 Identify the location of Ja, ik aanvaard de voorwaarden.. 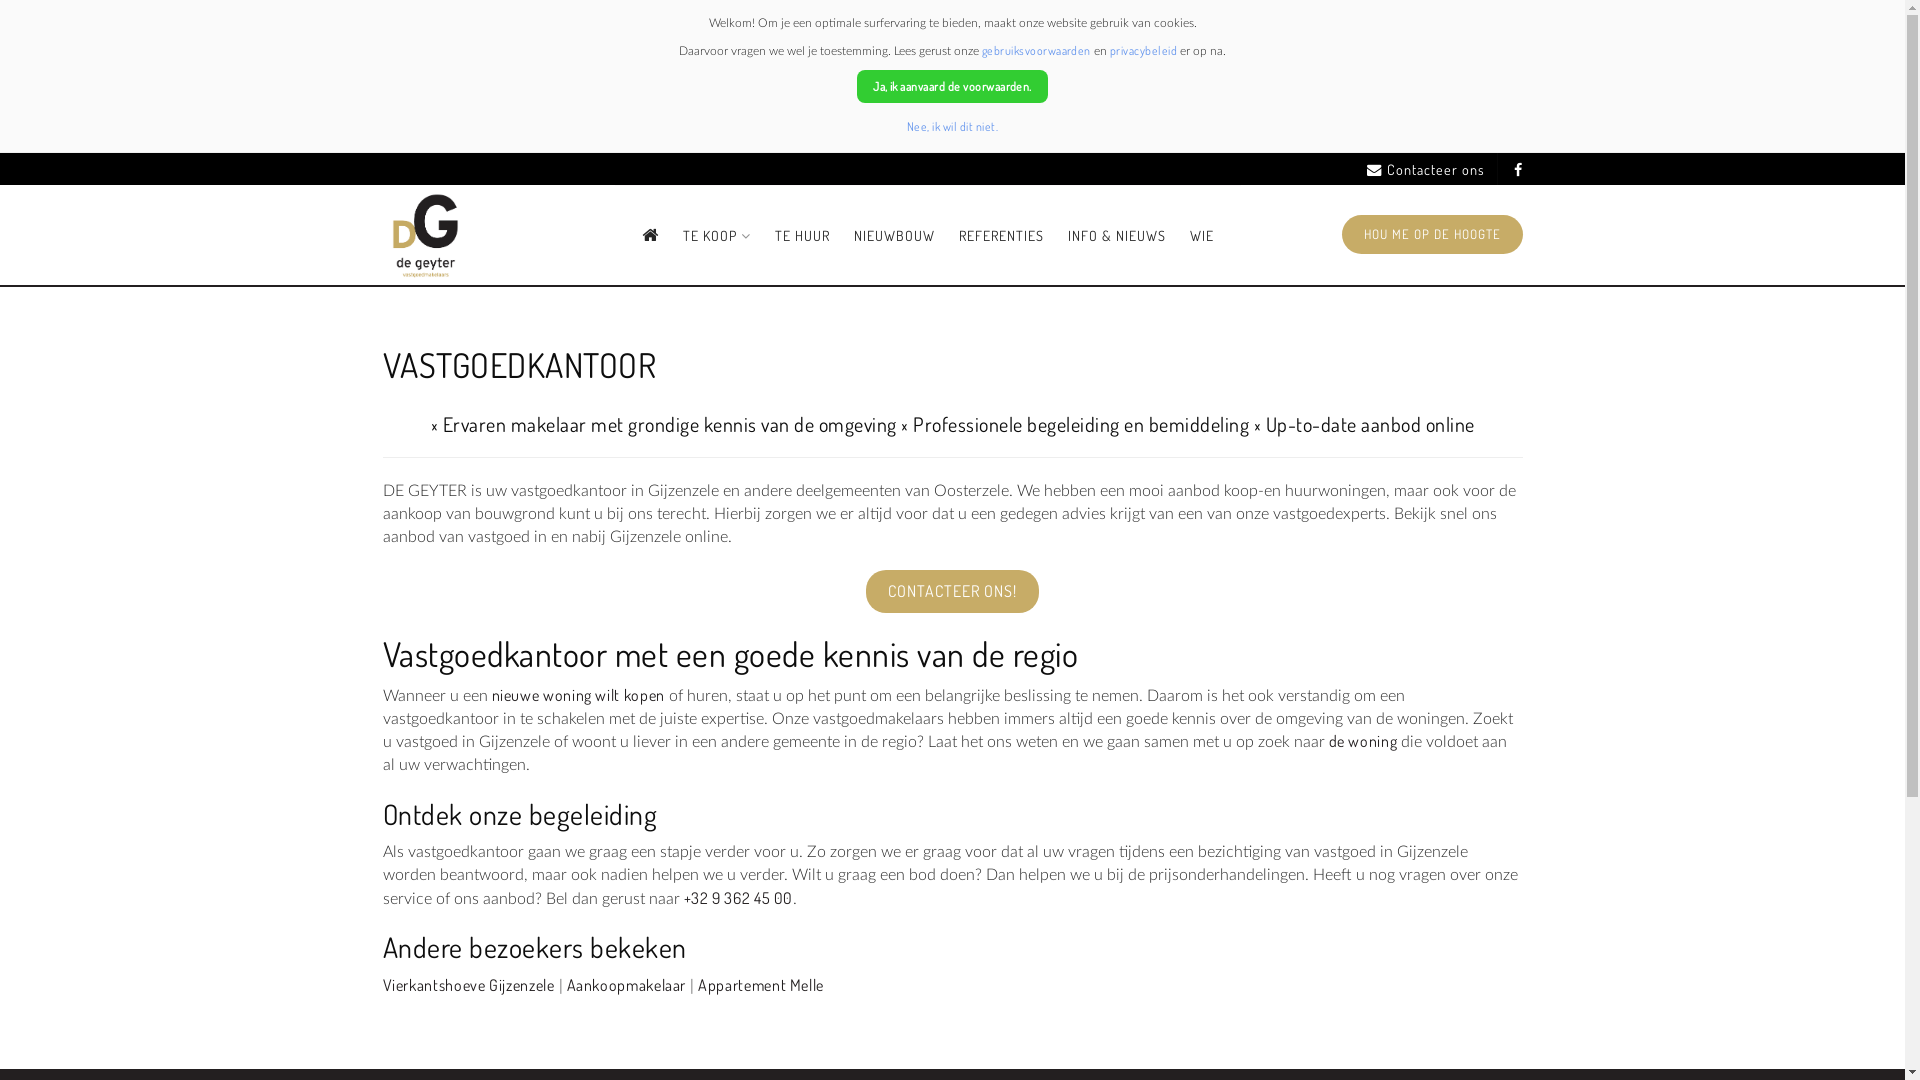
(952, 86).